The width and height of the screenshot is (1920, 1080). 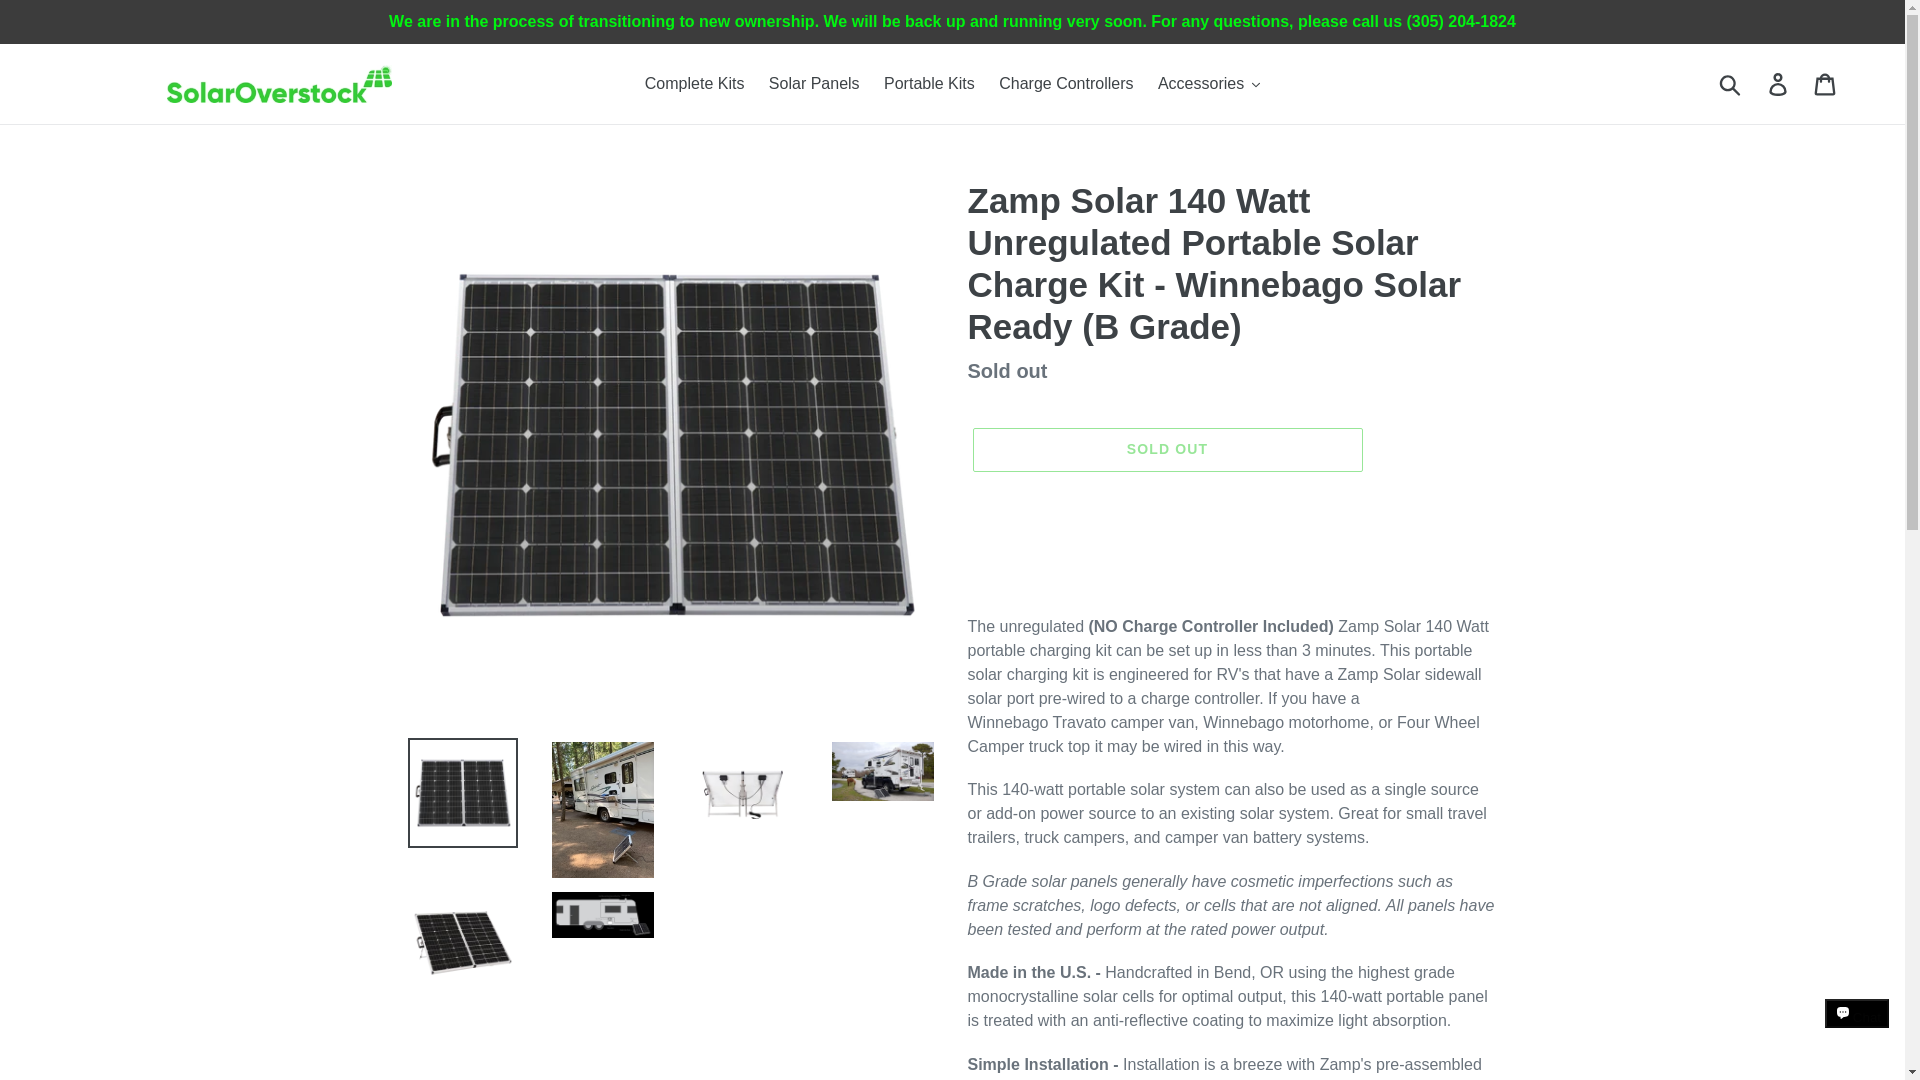 What do you see at coordinates (1779, 83) in the screenshot?
I see `Log in` at bounding box center [1779, 83].